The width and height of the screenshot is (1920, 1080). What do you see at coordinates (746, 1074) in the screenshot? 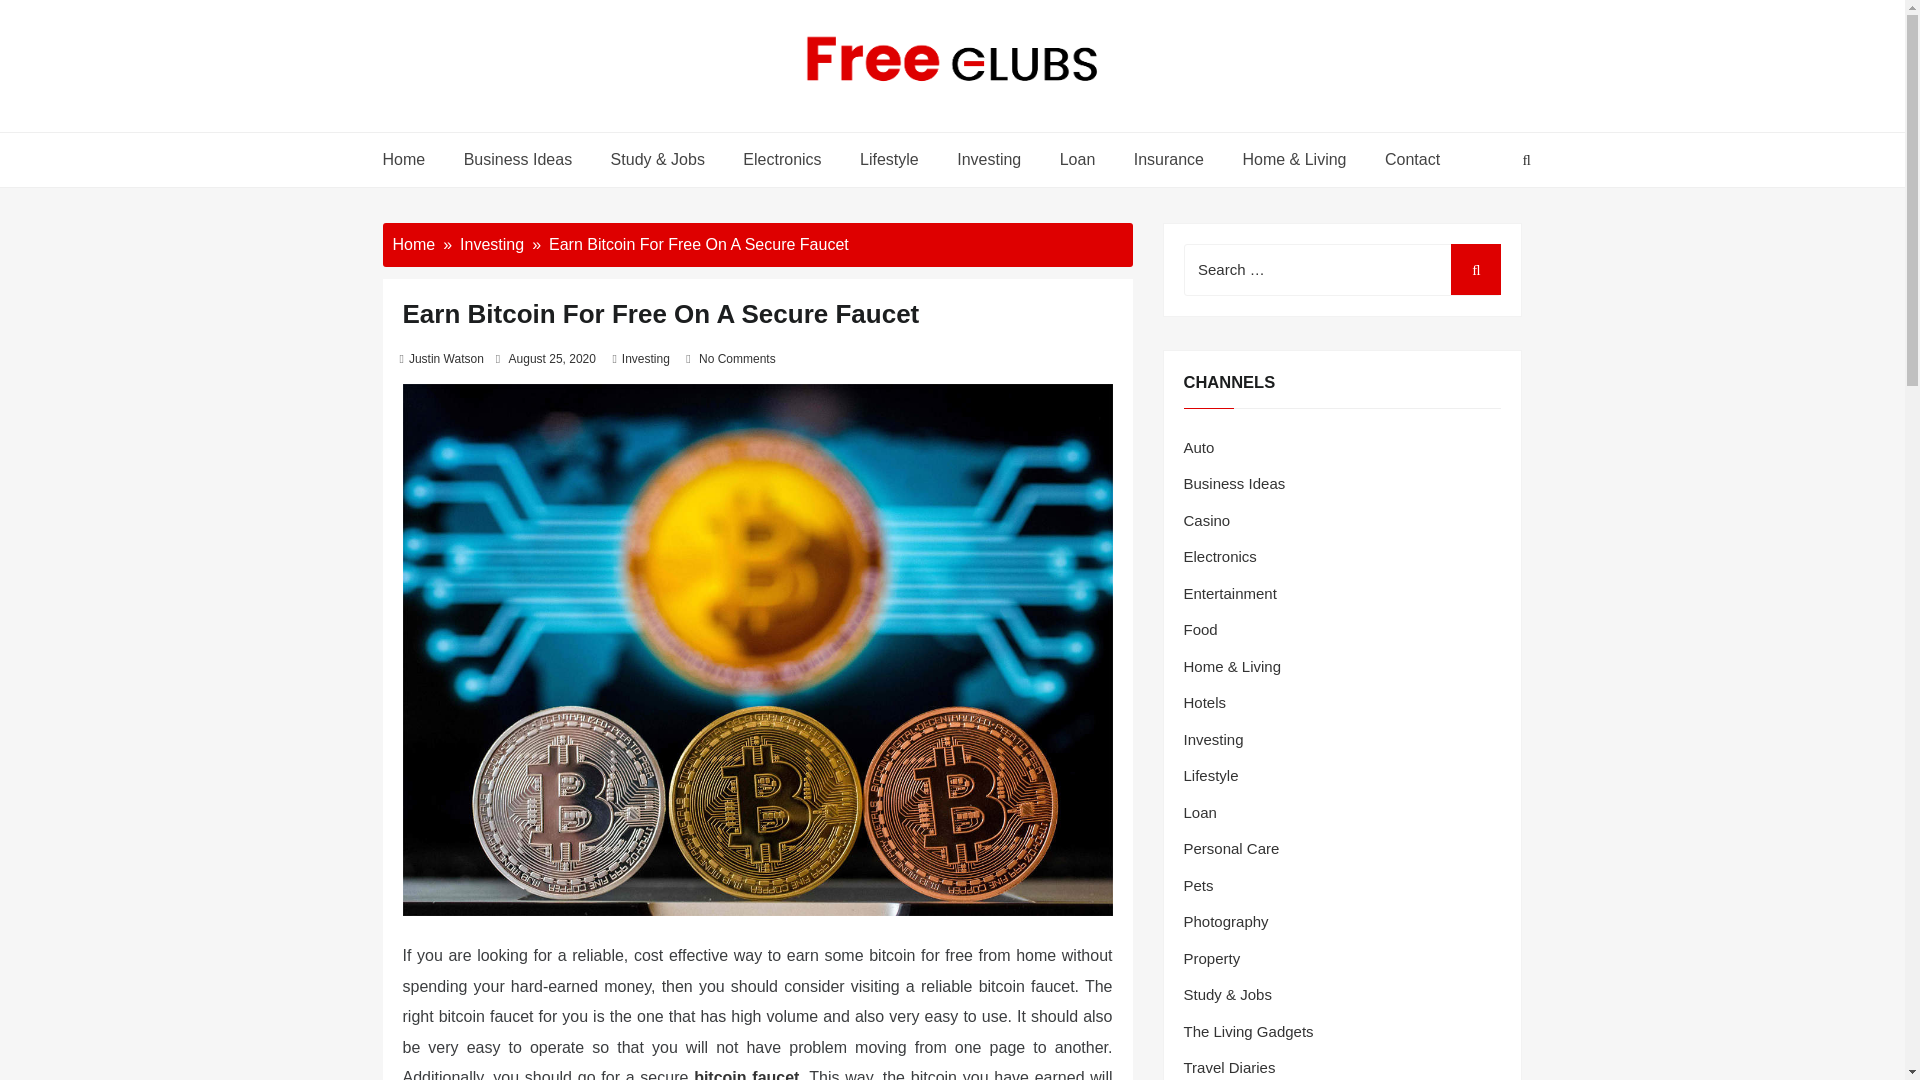
I see `bitcoin faucet` at bounding box center [746, 1074].